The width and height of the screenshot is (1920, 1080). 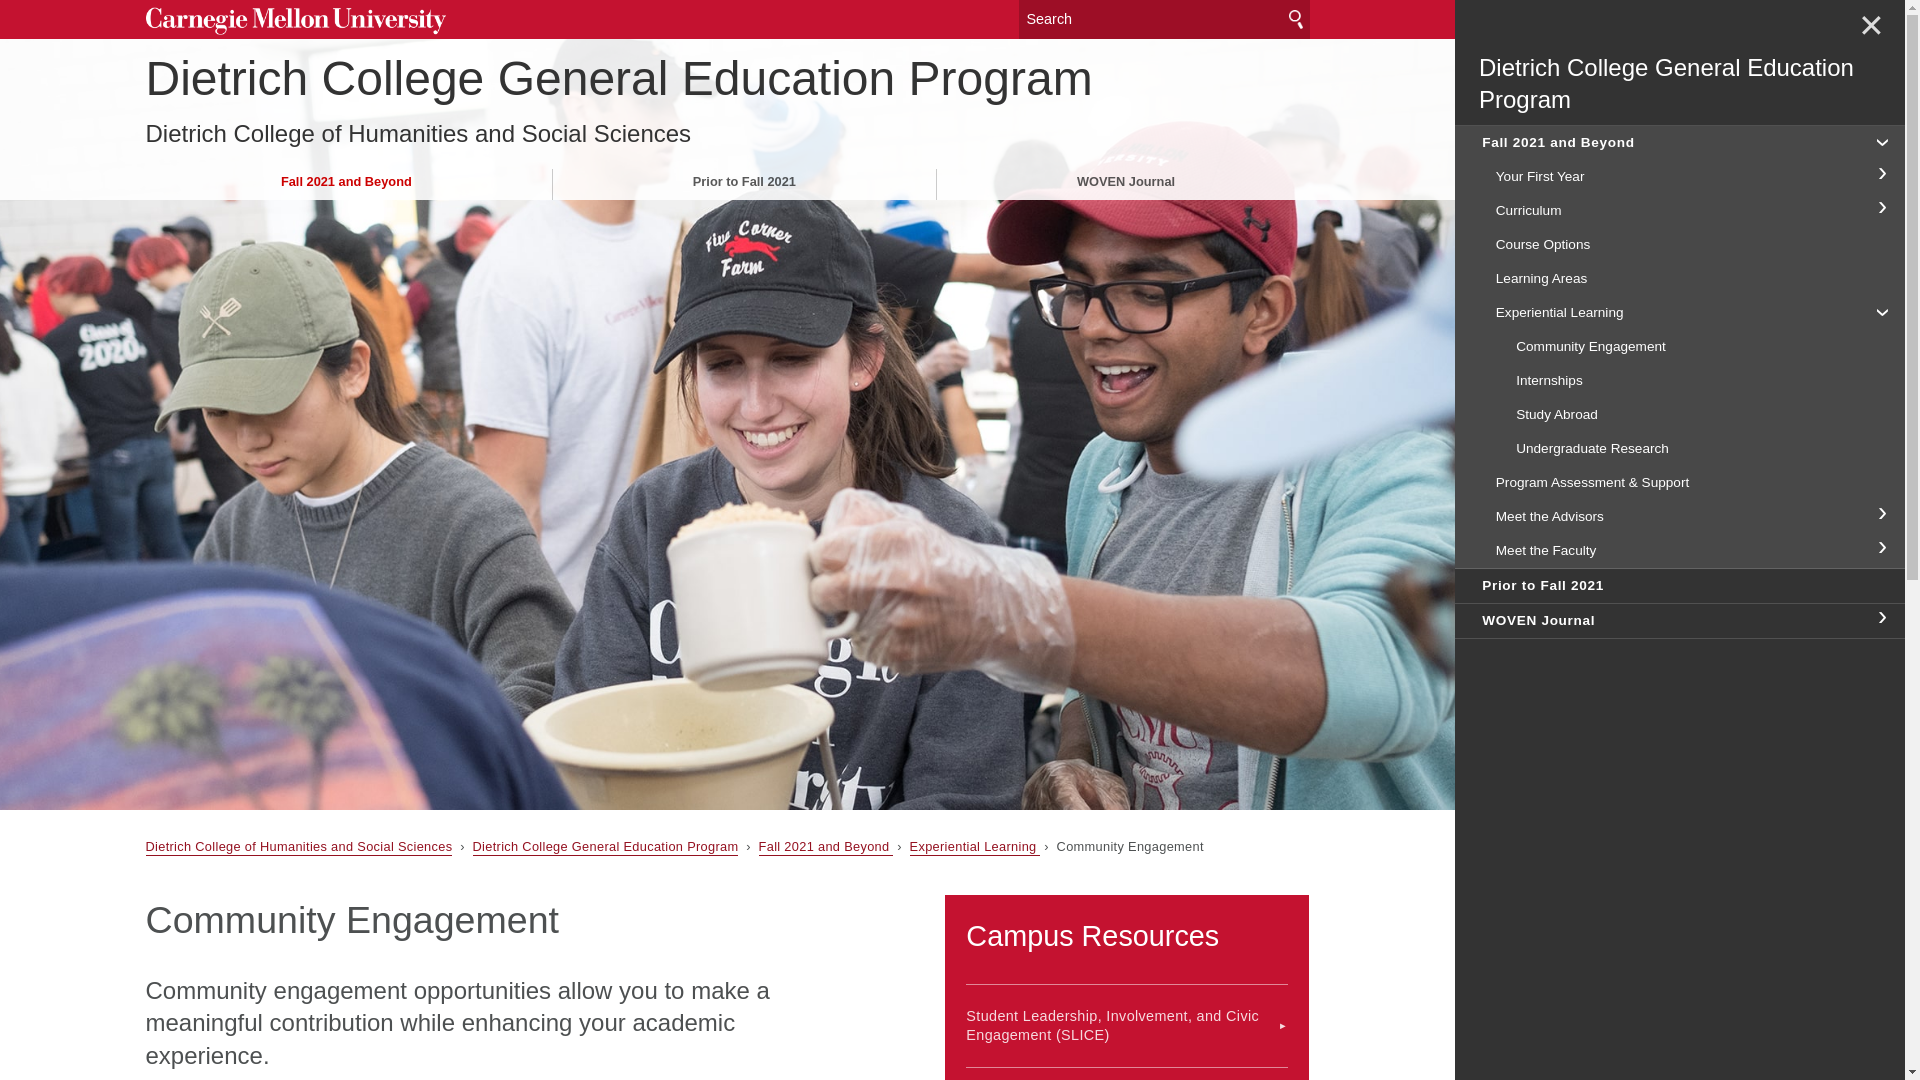 What do you see at coordinates (1126, 1074) in the screenshot?
I see `Gelfand Center` at bounding box center [1126, 1074].